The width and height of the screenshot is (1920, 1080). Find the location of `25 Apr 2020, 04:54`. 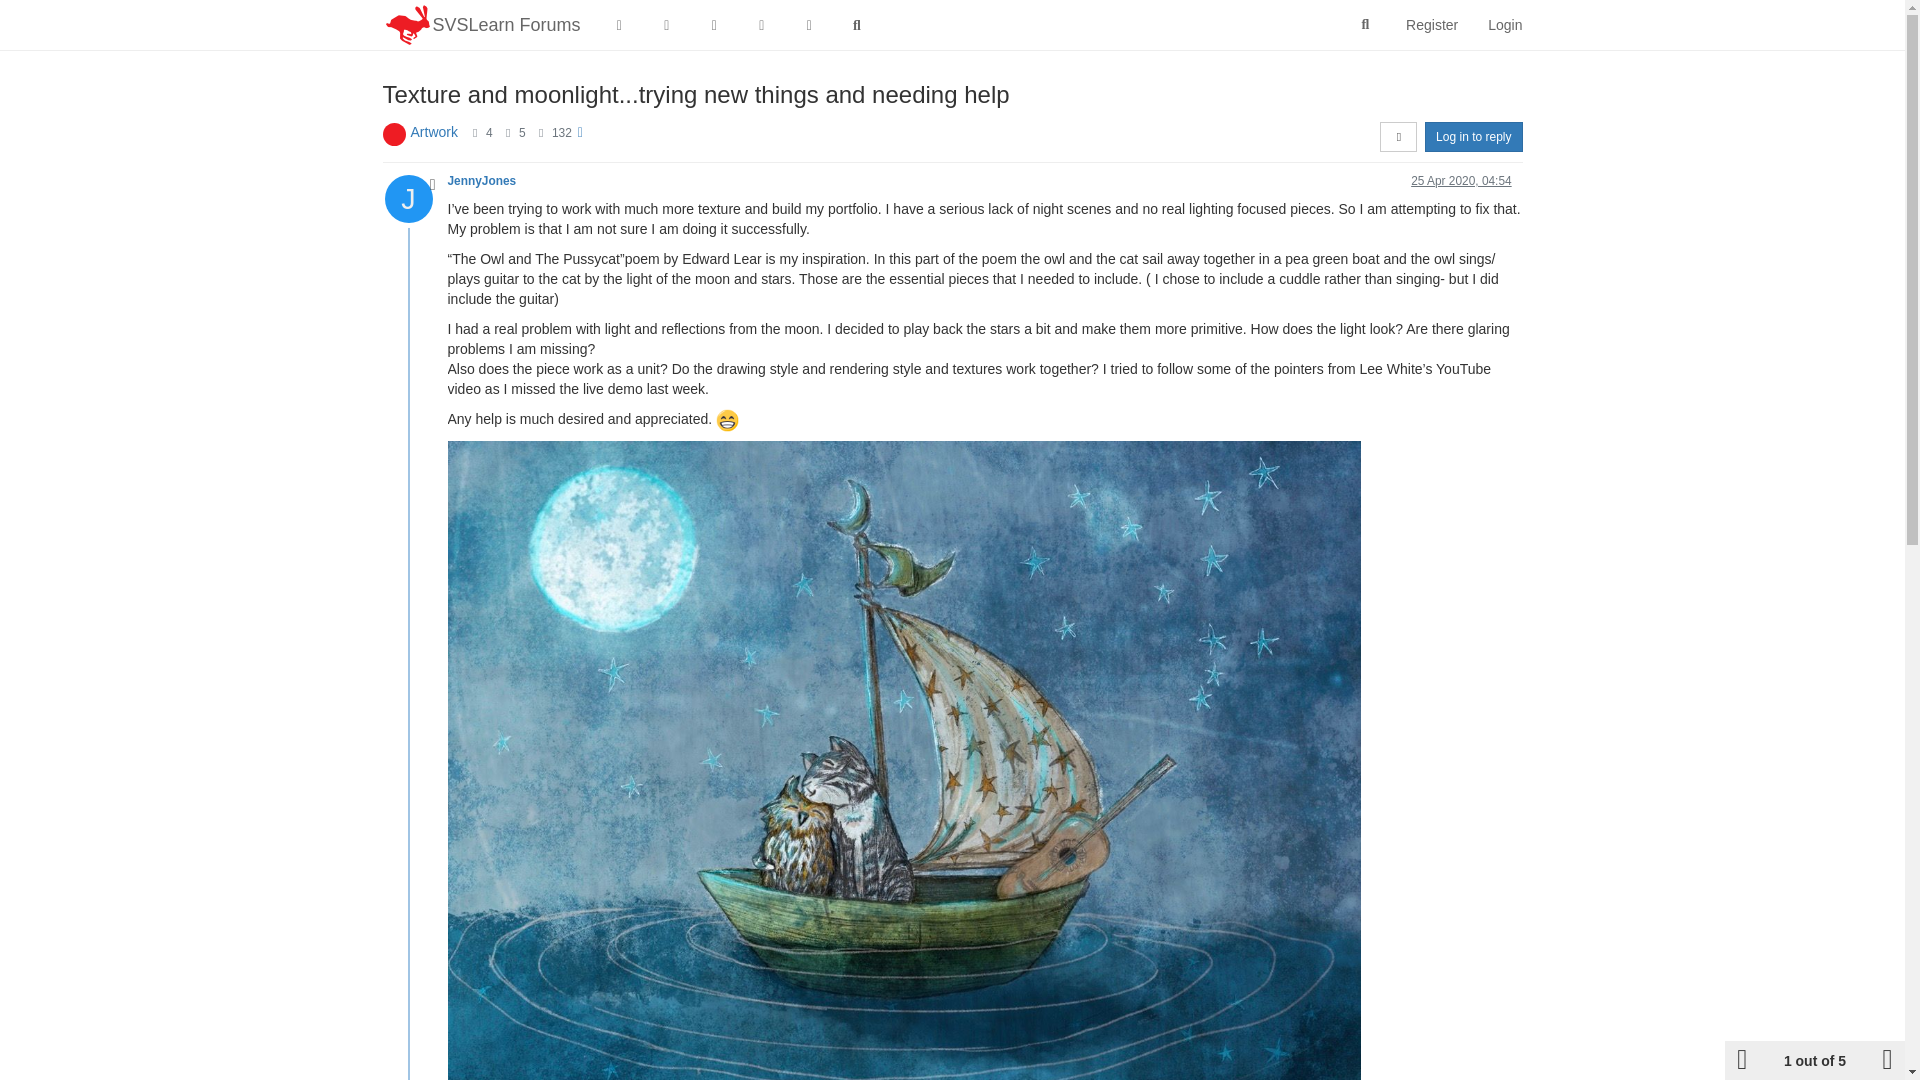

25 Apr 2020, 04:54 is located at coordinates (1462, 180).